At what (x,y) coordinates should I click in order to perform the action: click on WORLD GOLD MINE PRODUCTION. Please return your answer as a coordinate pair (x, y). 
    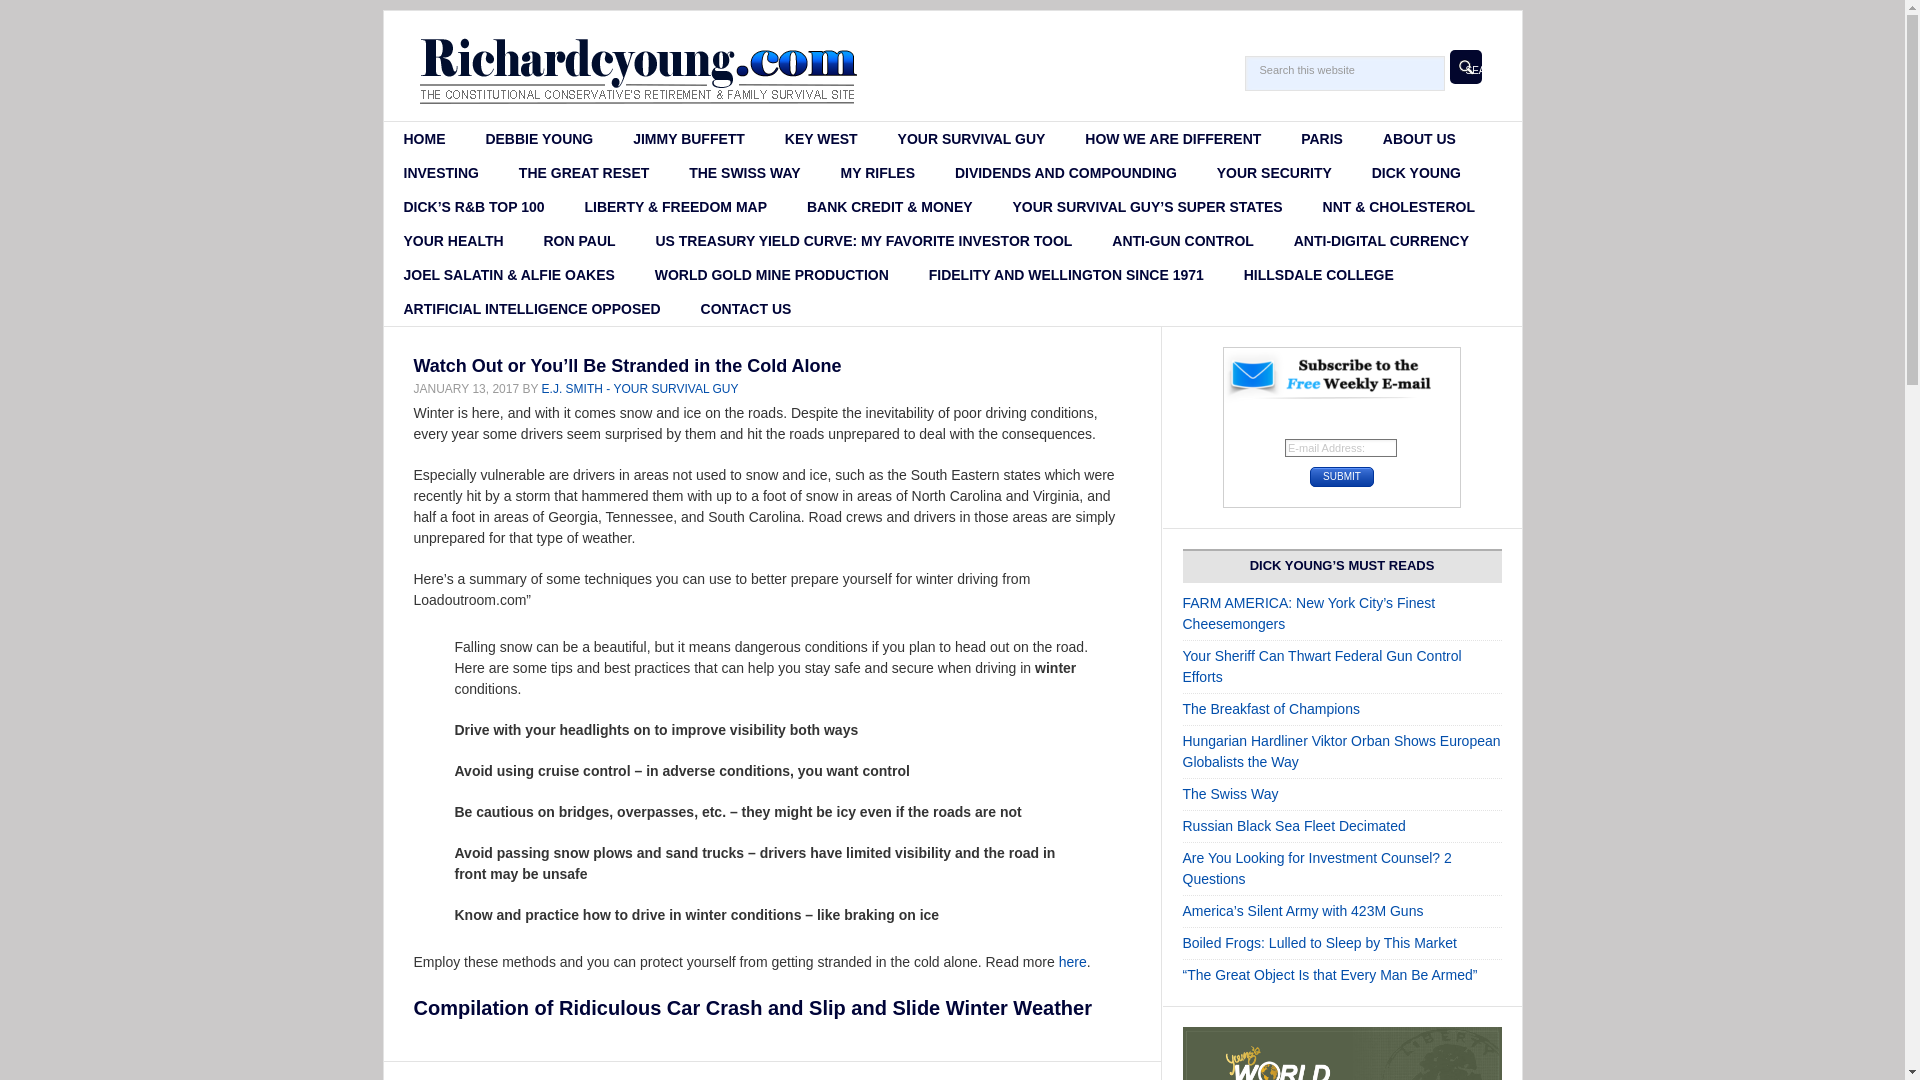
    Looking at the image, I should click on (772, 274).